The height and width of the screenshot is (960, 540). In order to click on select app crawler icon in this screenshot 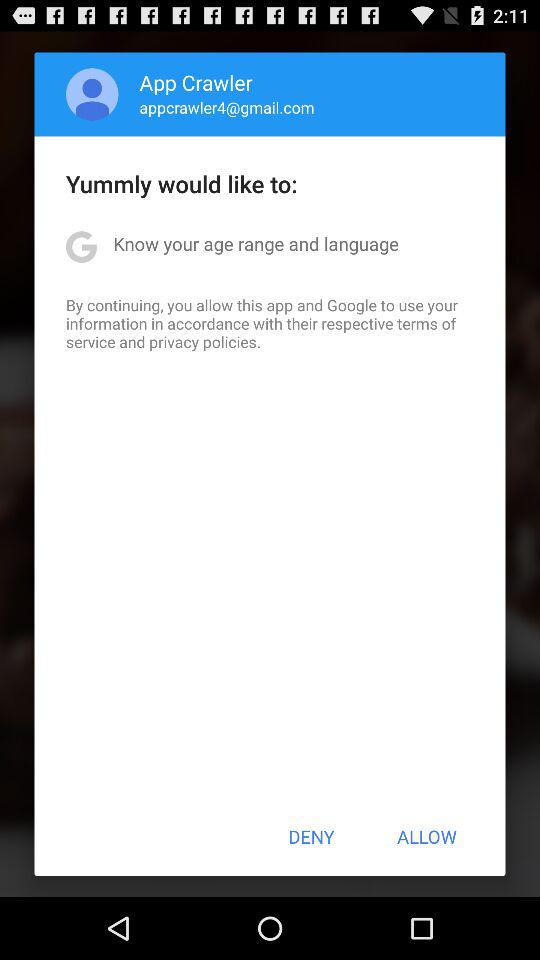, I will do `click(196, 82)`.